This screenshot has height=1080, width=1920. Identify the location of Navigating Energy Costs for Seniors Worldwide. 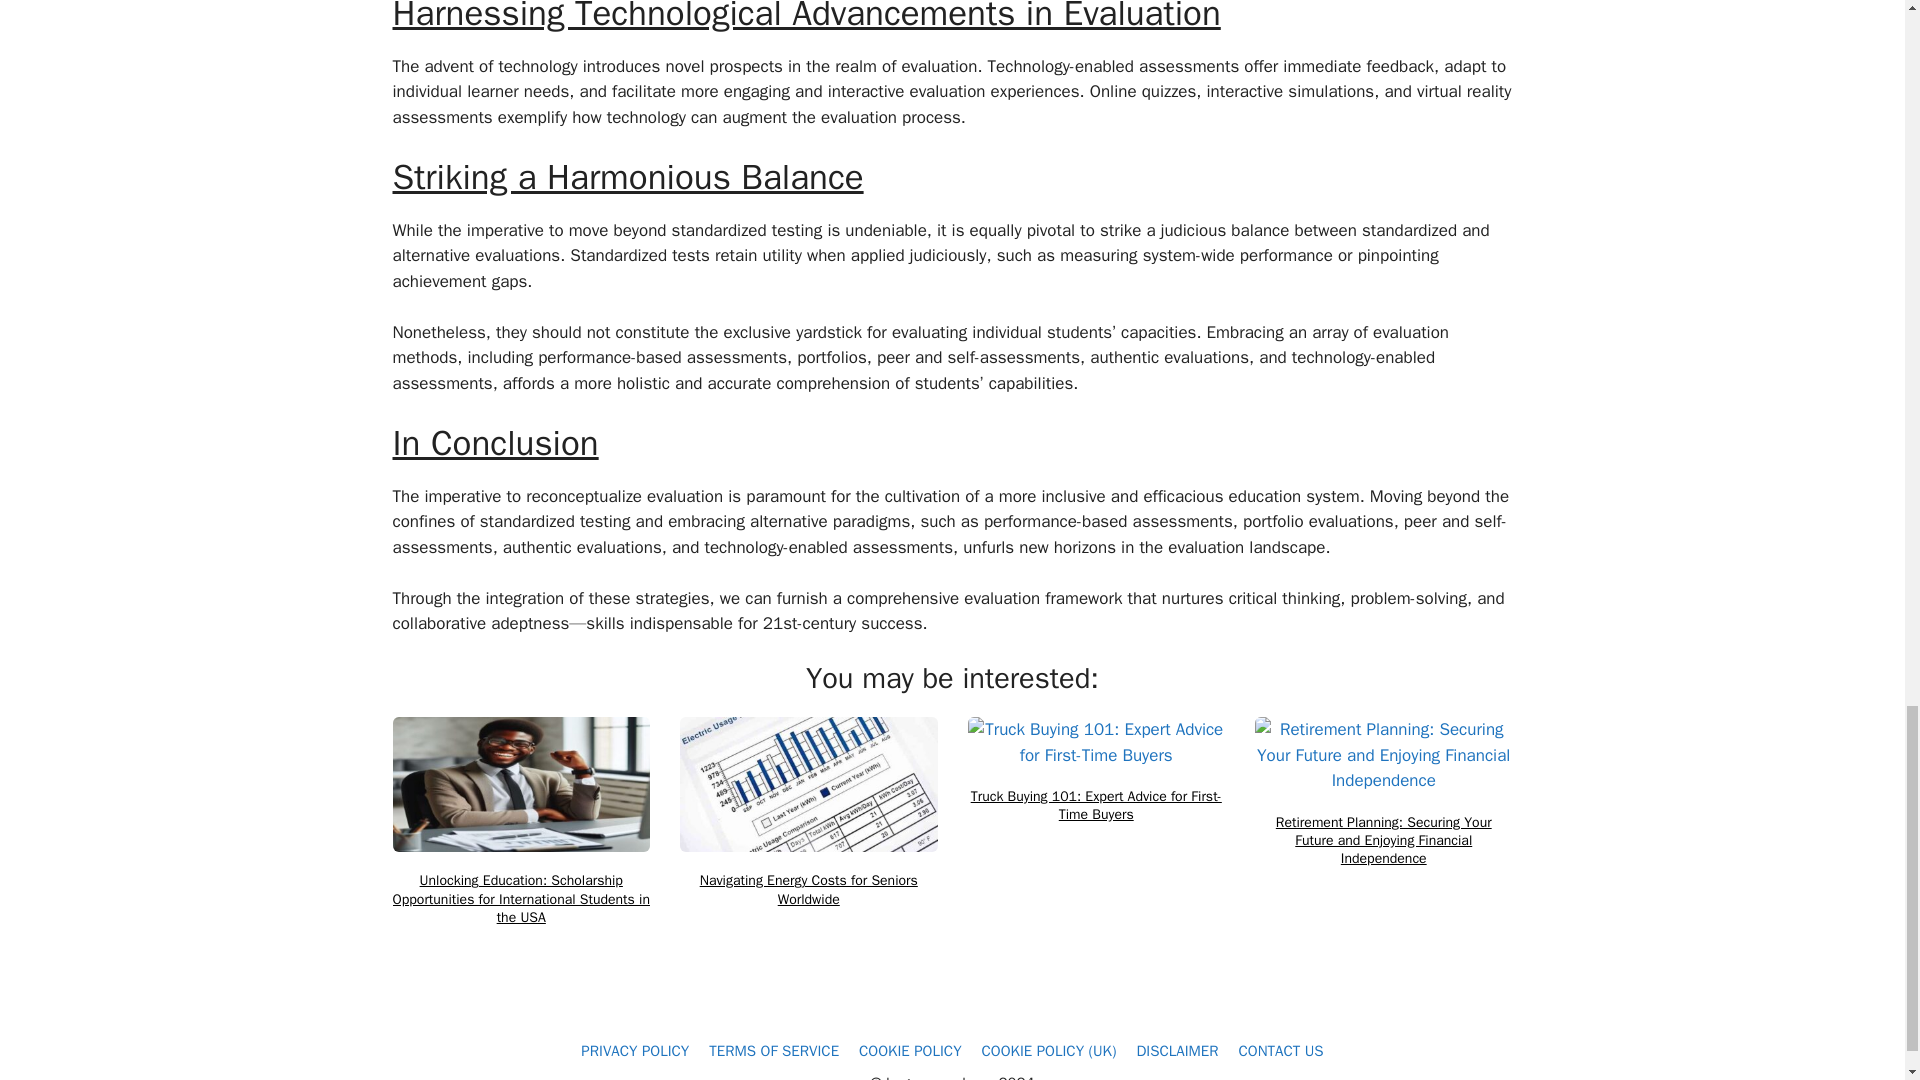
(808, 890).